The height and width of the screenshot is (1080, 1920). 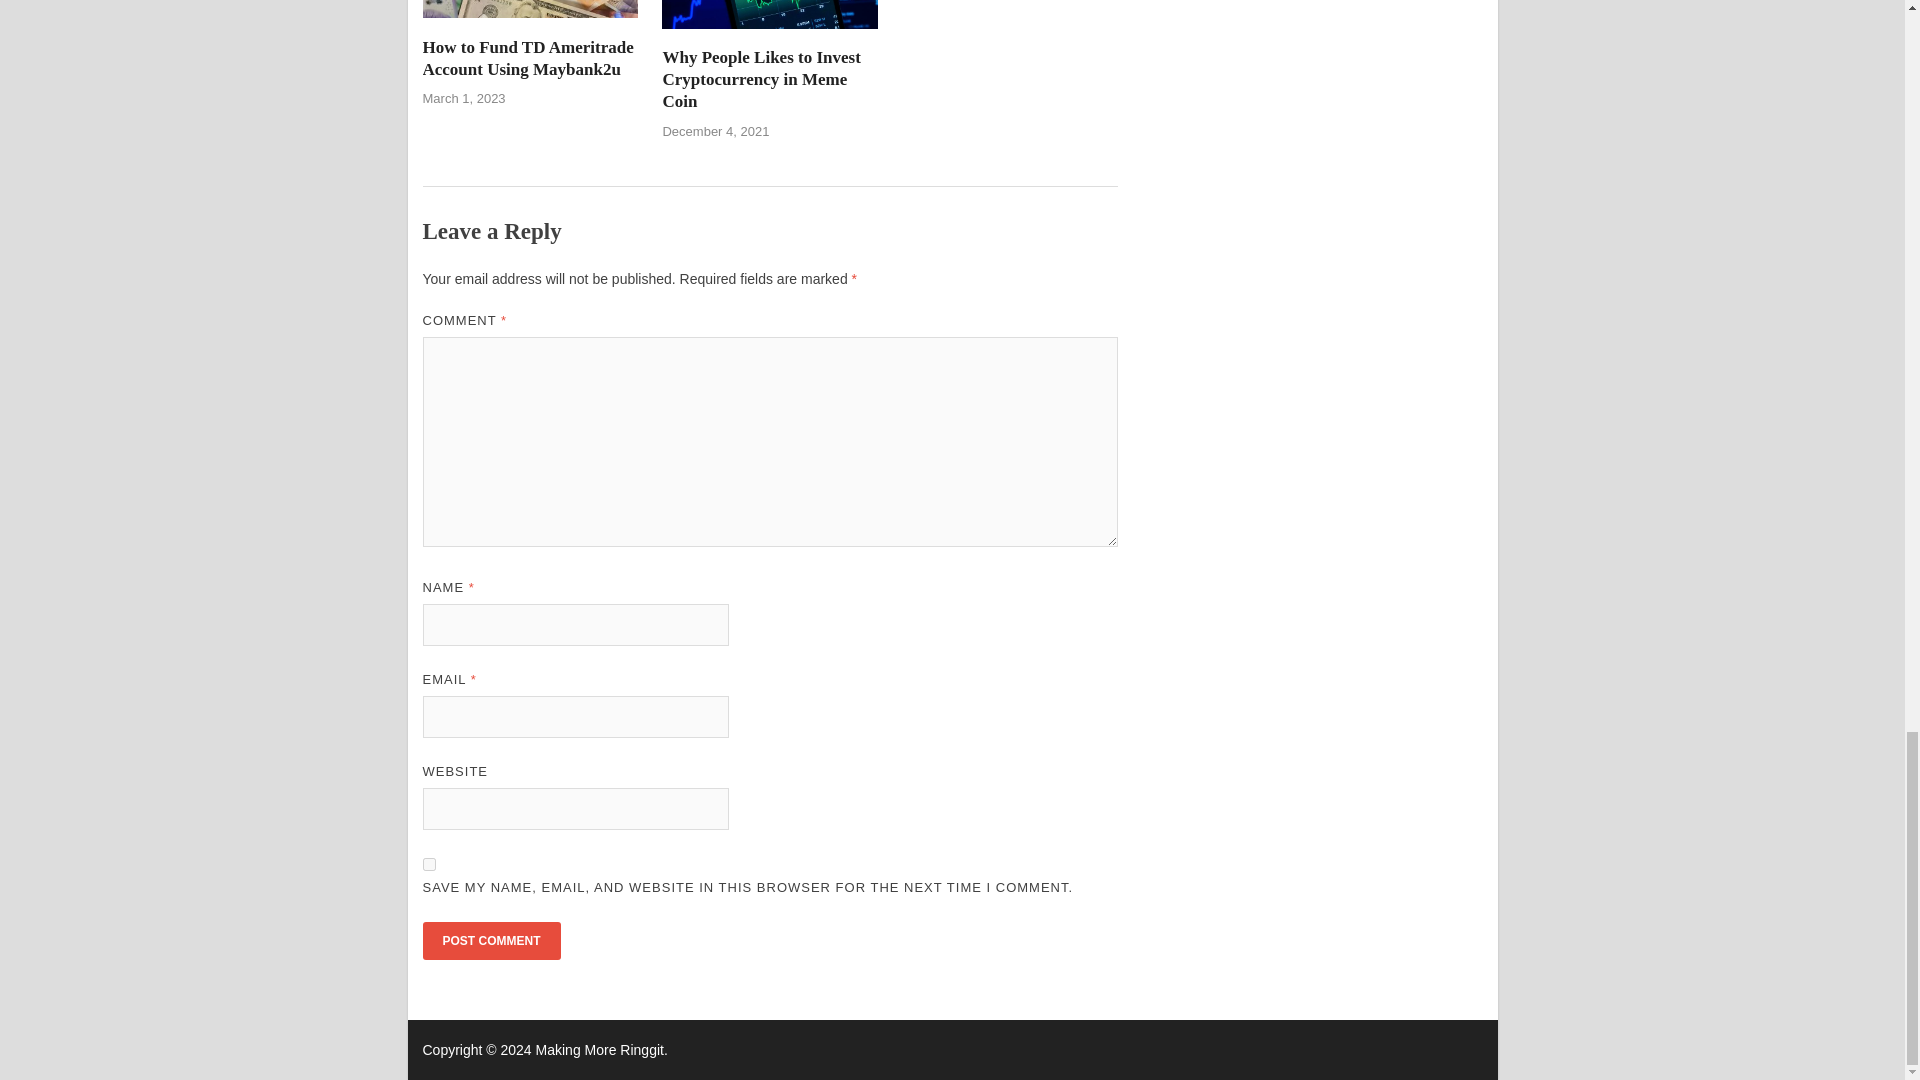 What do you see at coordinates (428, 864) in the screenshot?
I see `yes` at bounding box center [428, 864].